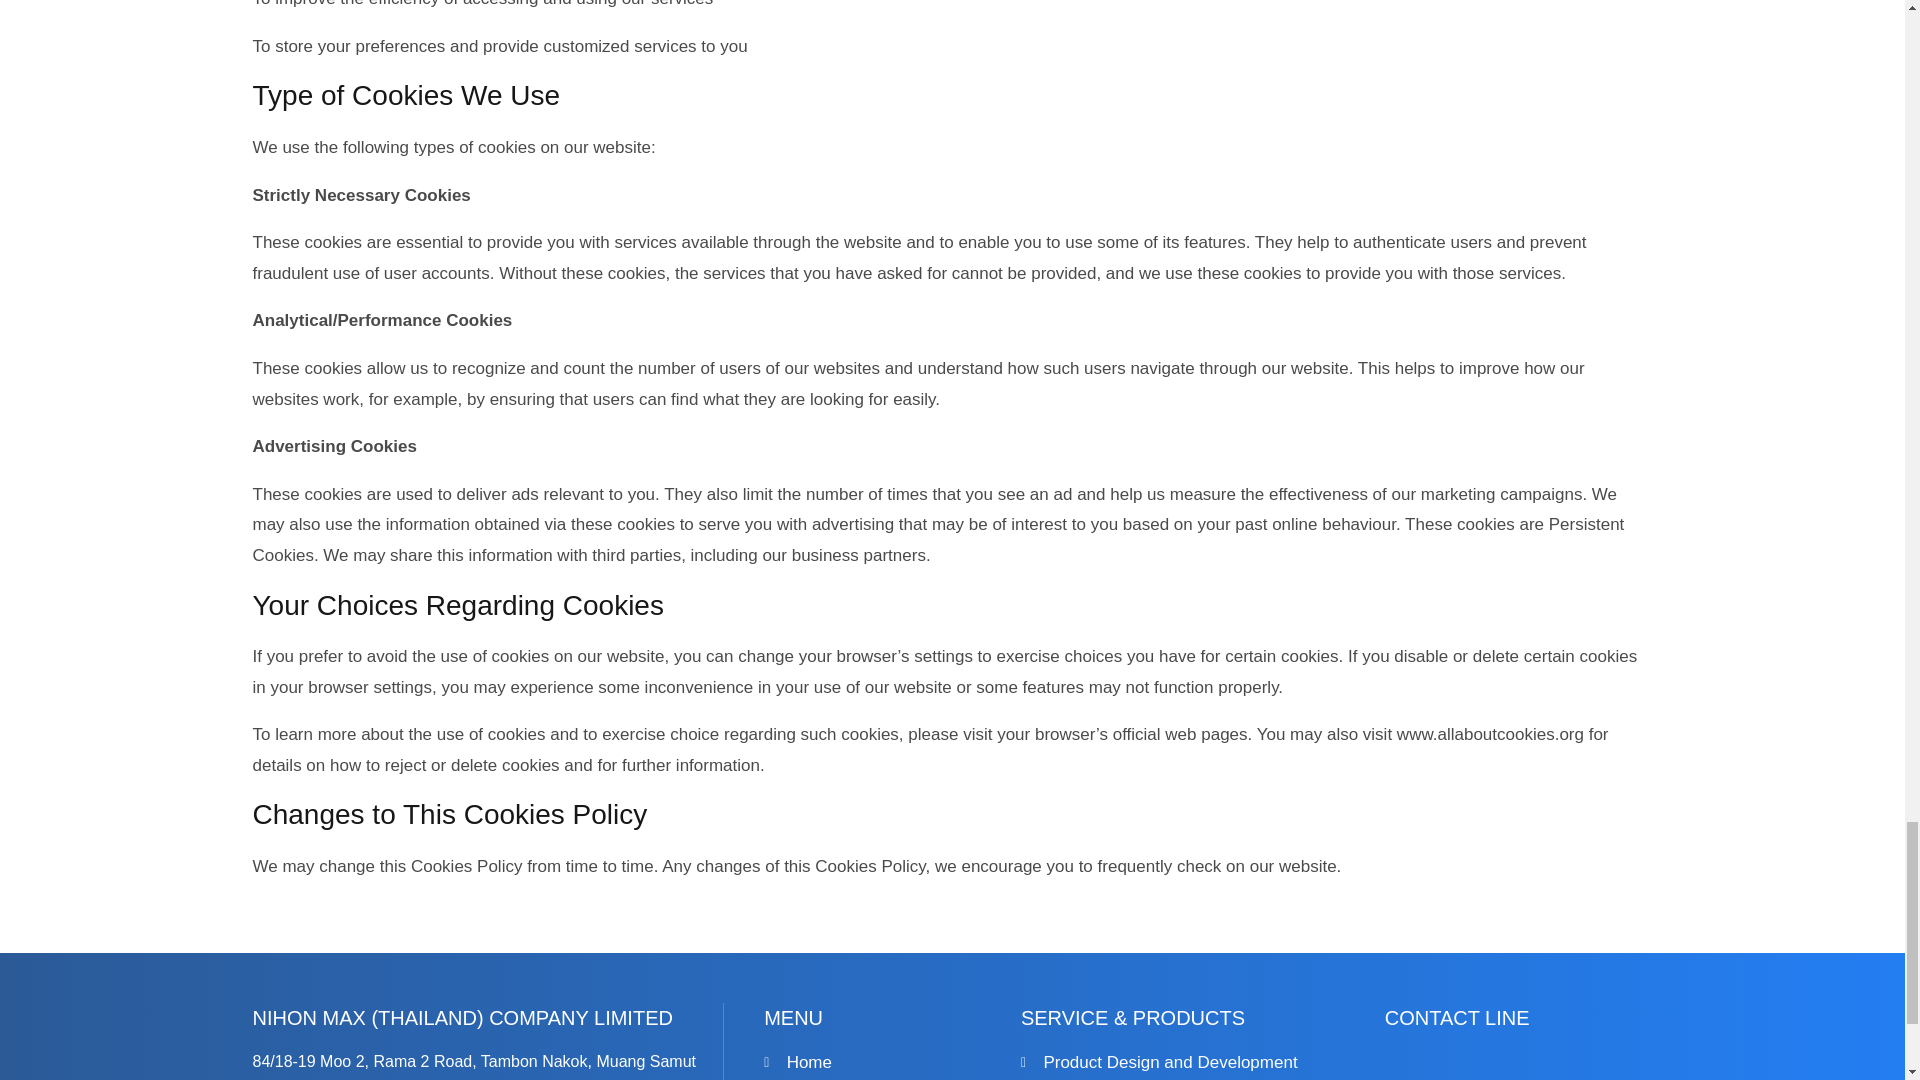  Describe the element at coordinates (882, 1062) in the screenshot. I see `Home` at that location.